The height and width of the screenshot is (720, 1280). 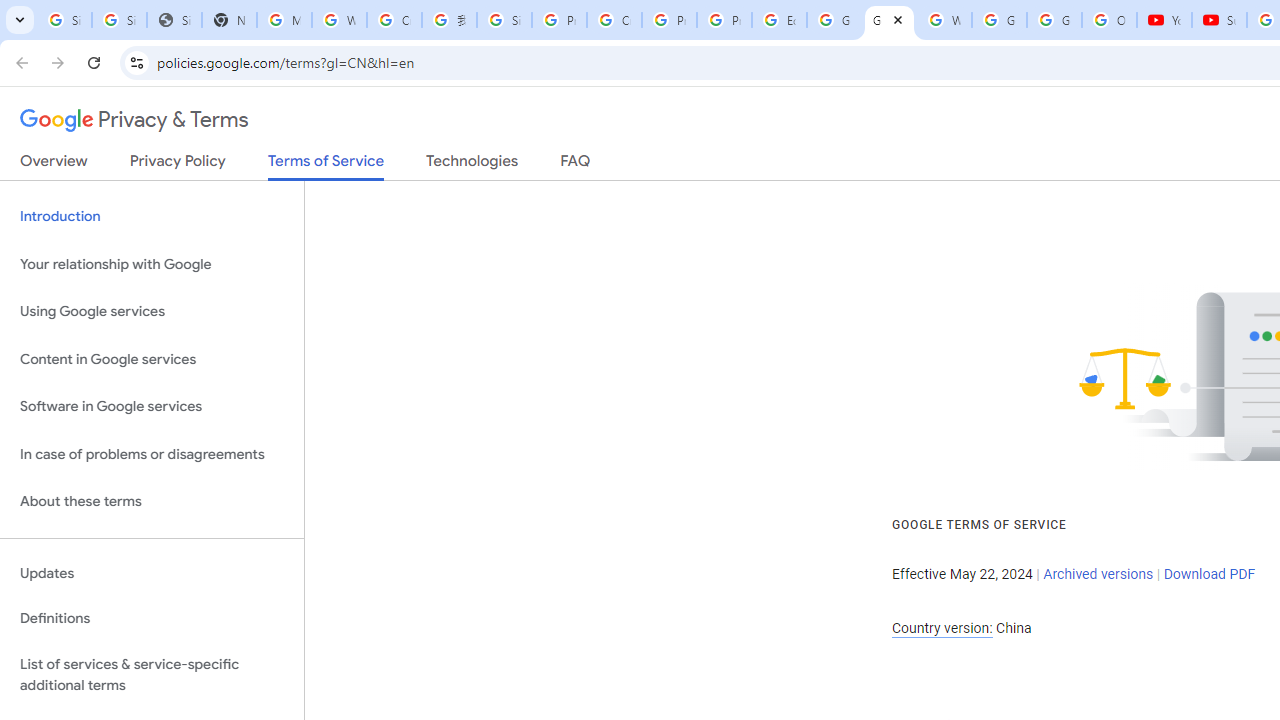 I want to click on Sign in - Google Accounts, so click(x=504, y=20).